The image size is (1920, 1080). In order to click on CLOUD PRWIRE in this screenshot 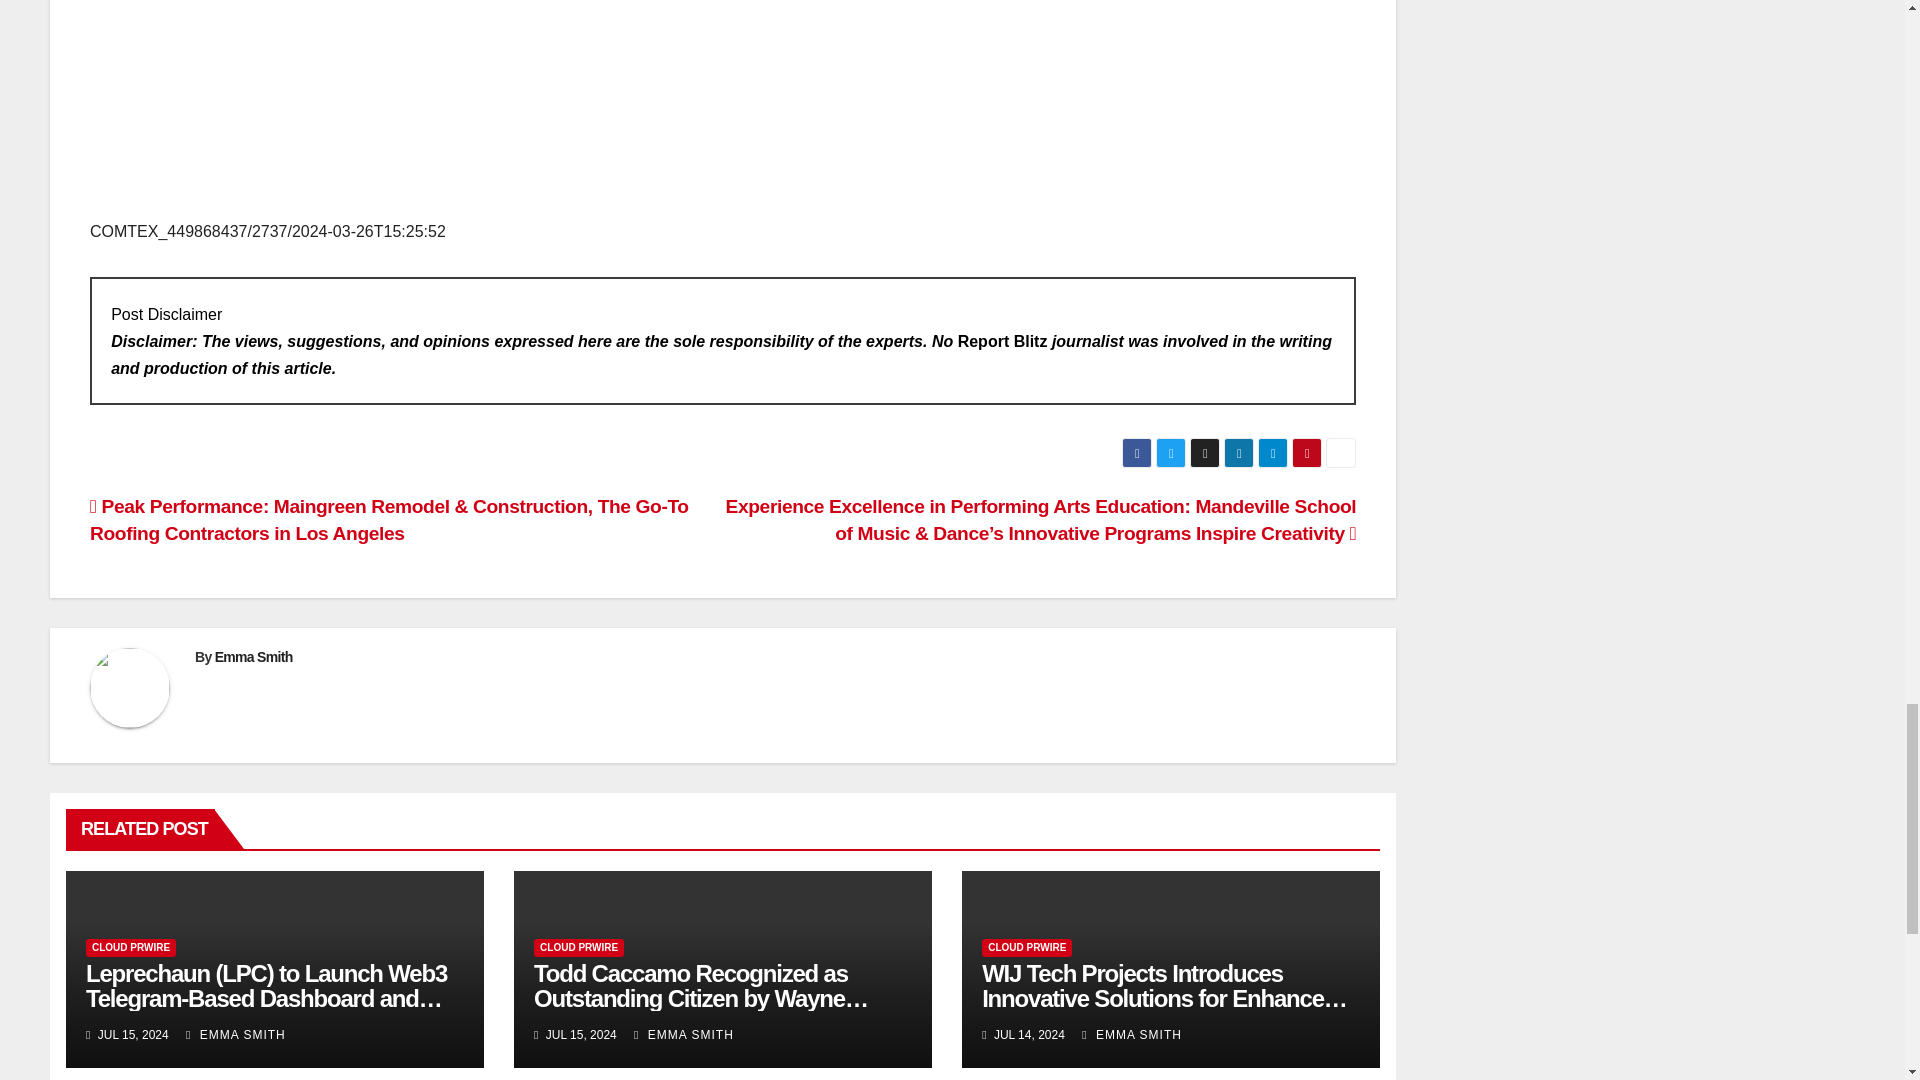, I will do `click(578, 947)`.